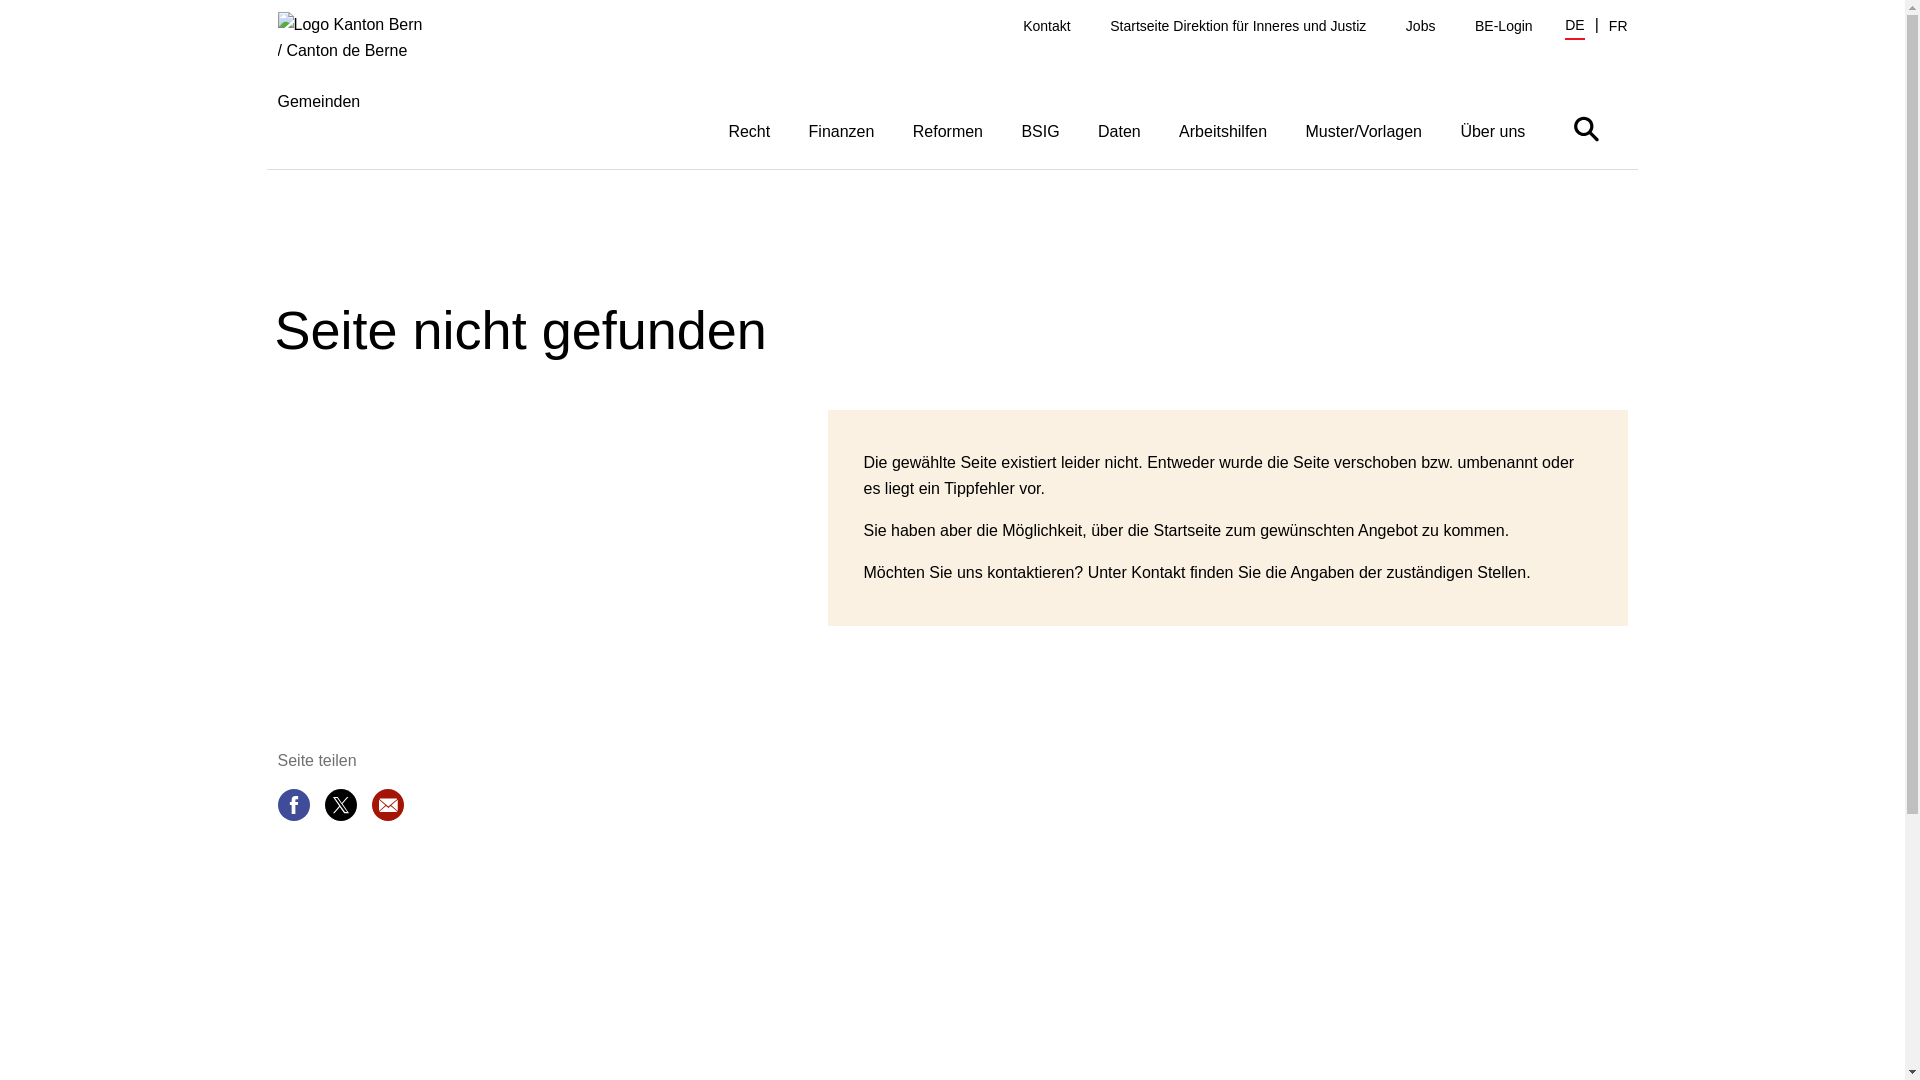 This screenshot has width=1920, height=1080. I want to click on Finanzen, so click(841, 130).